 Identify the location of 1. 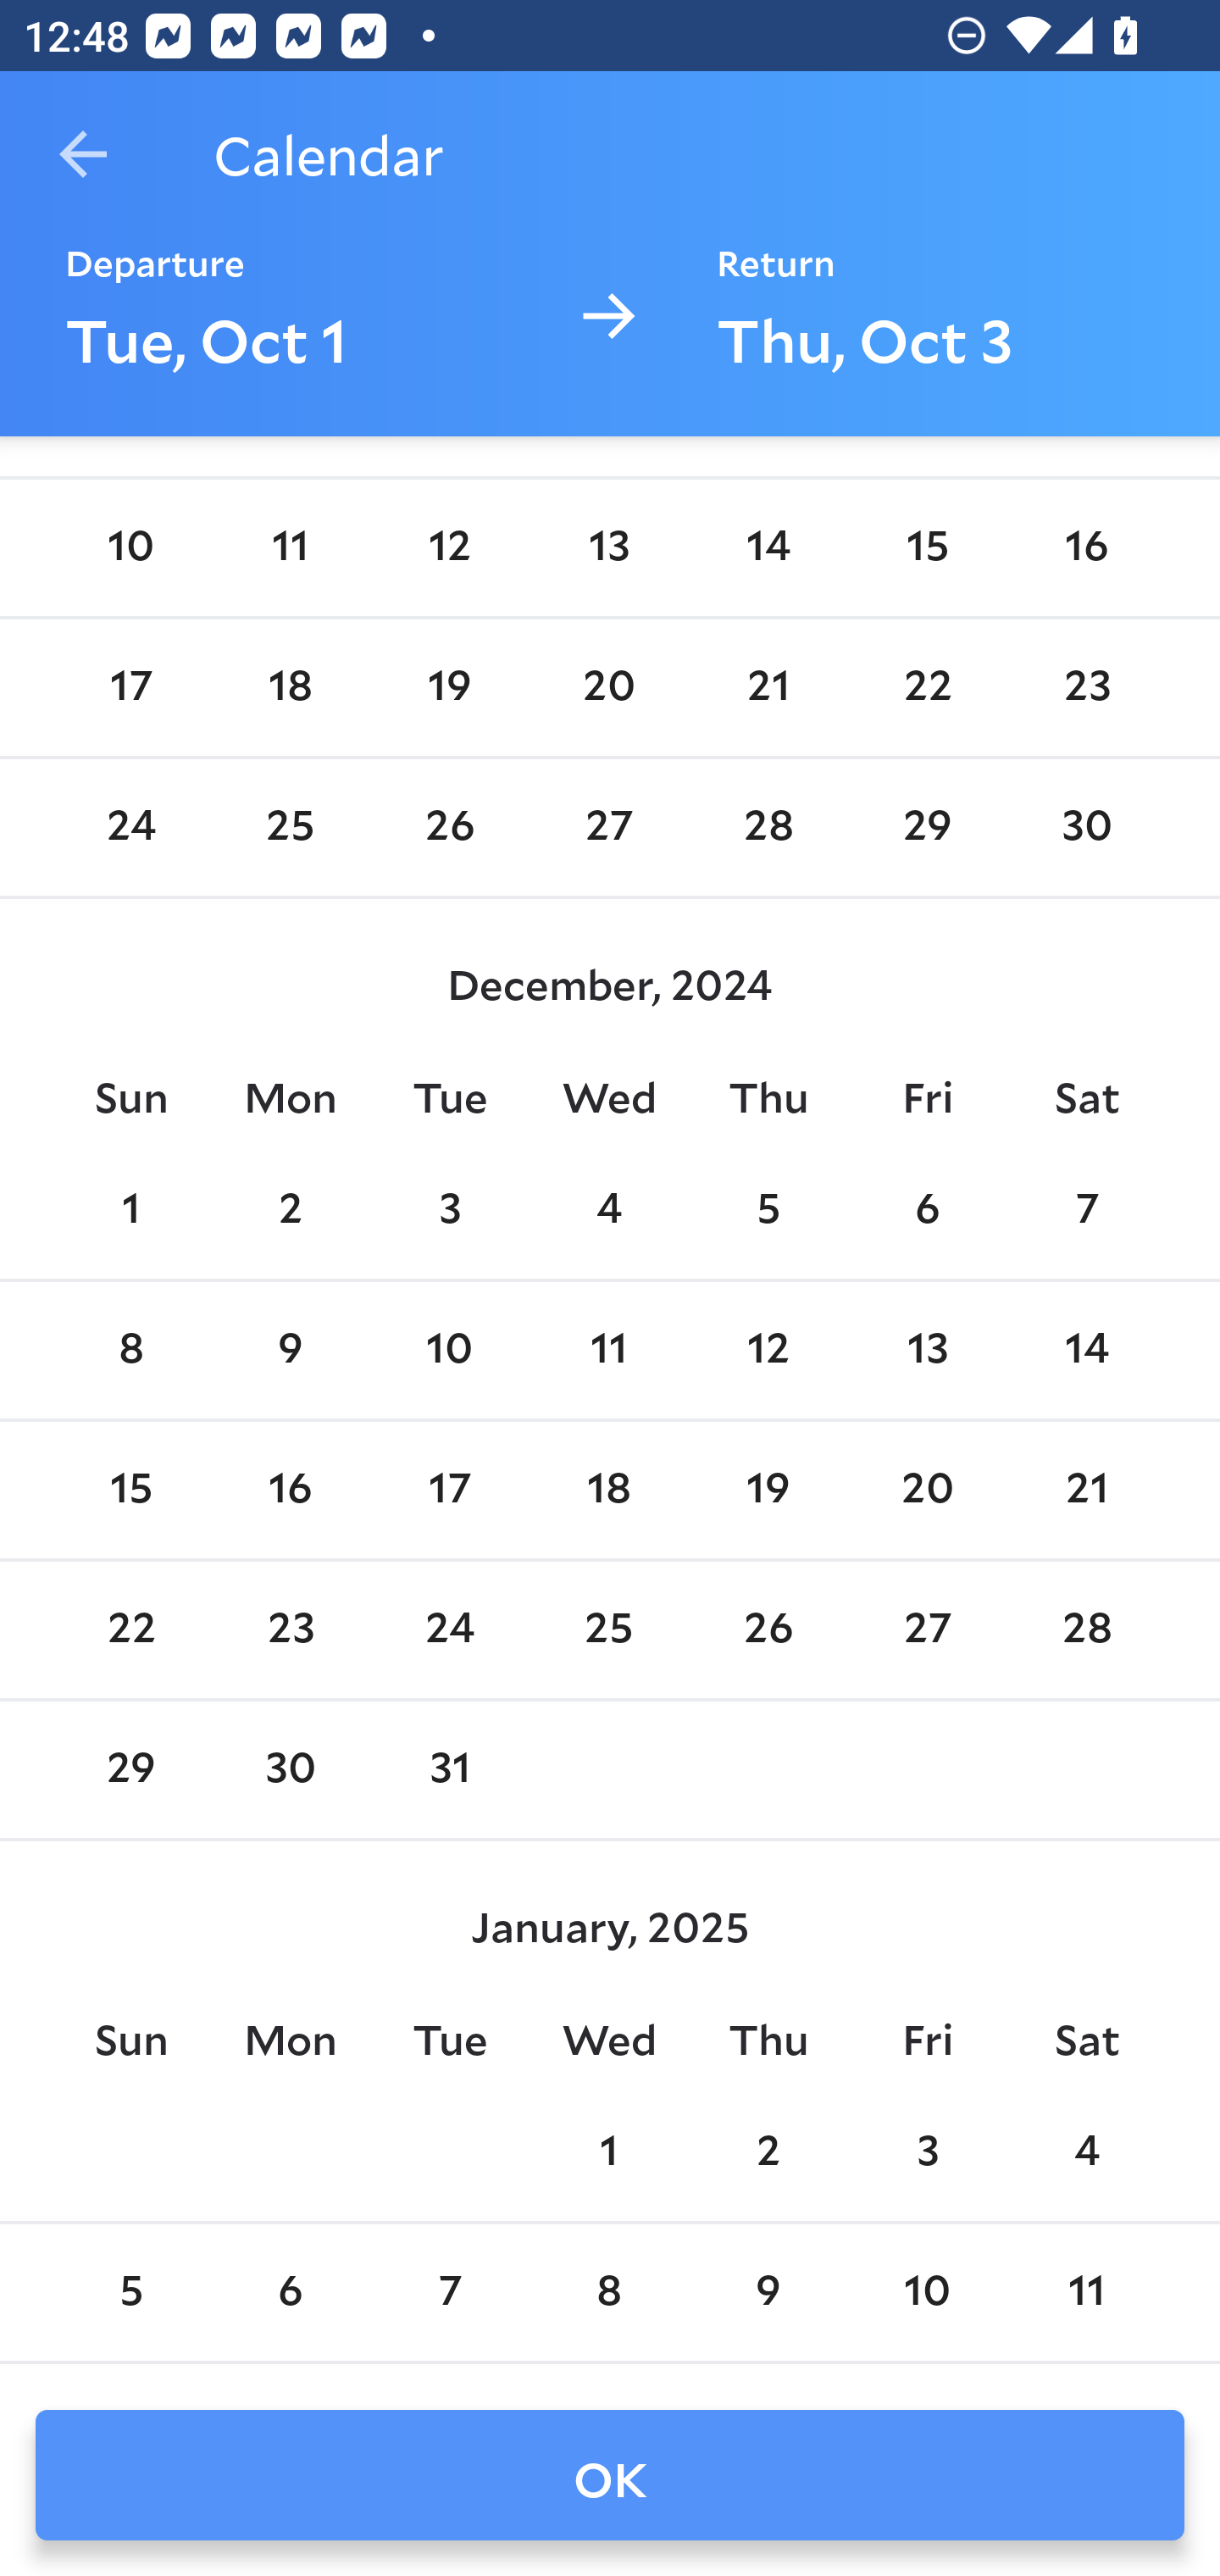
(130, 1210).